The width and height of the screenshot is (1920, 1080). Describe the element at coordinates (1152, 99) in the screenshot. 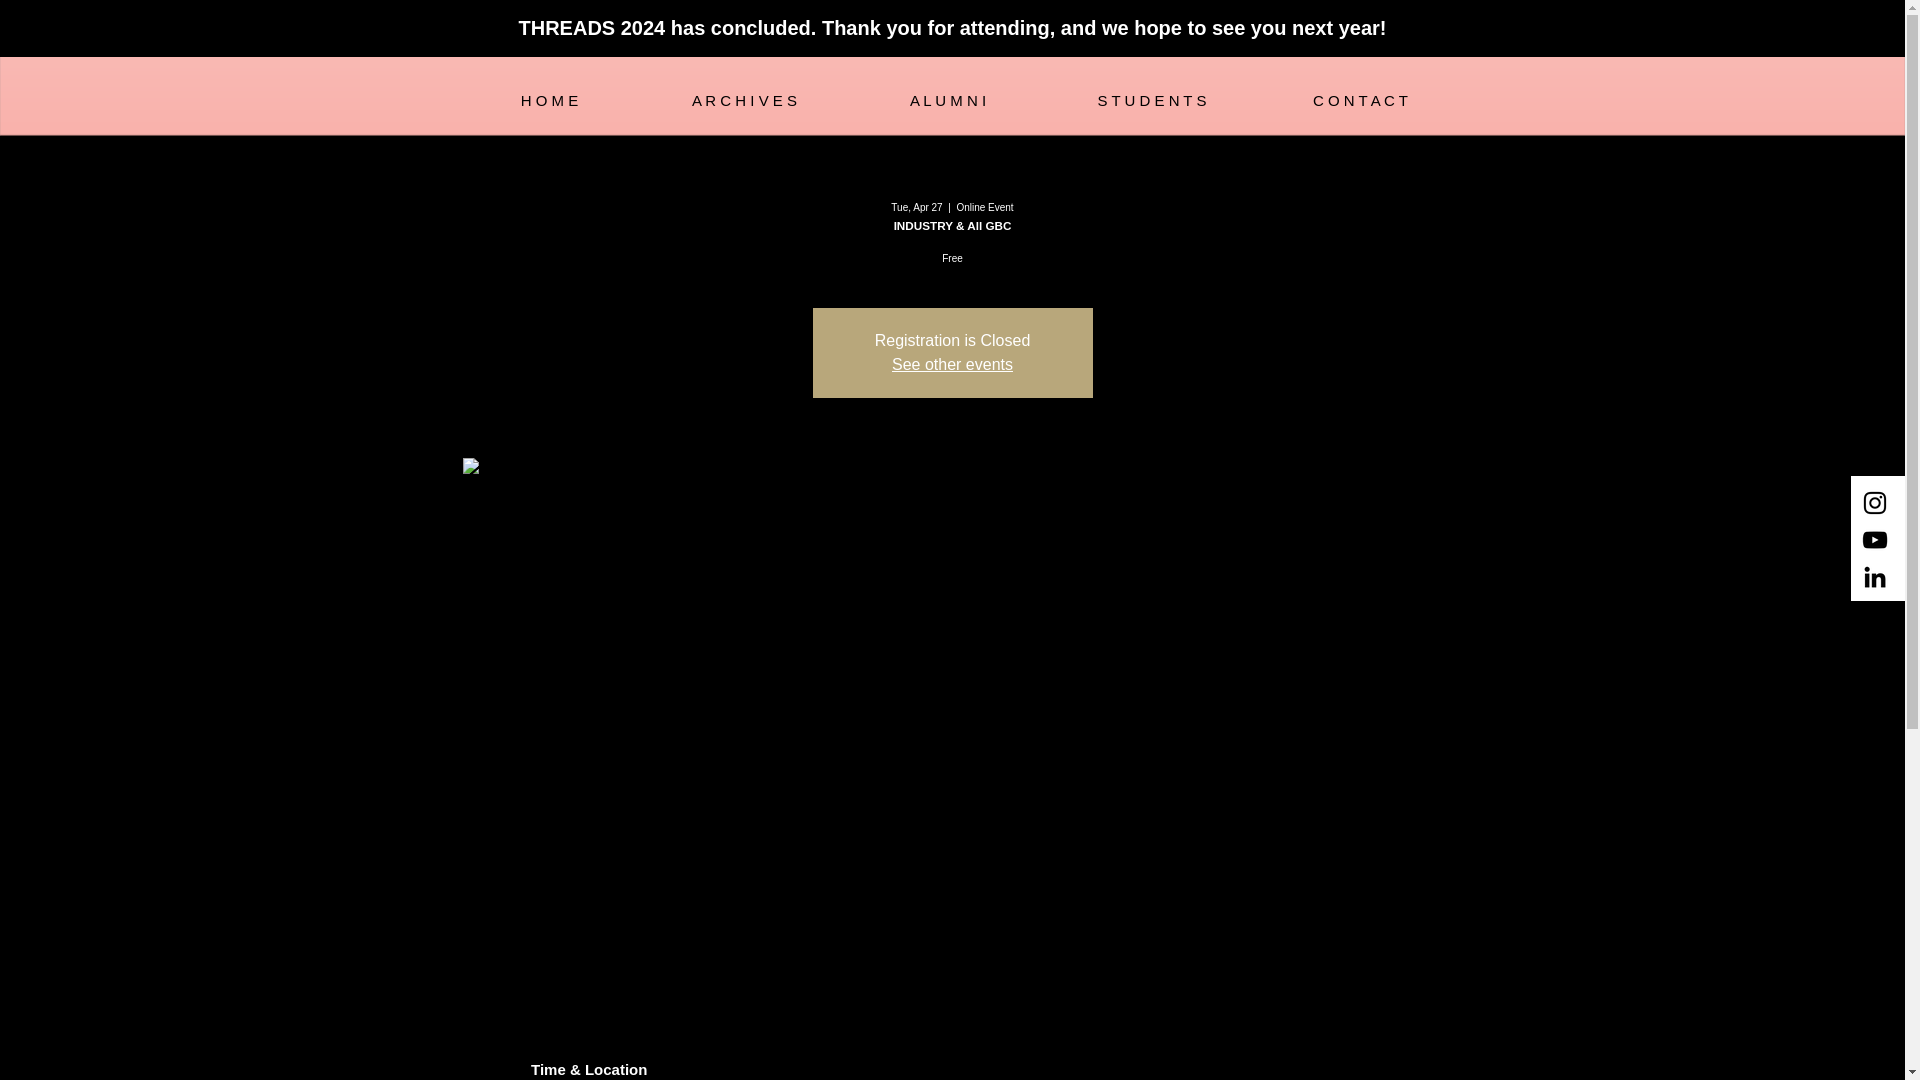

I see `S T U D E N T S` at that location.